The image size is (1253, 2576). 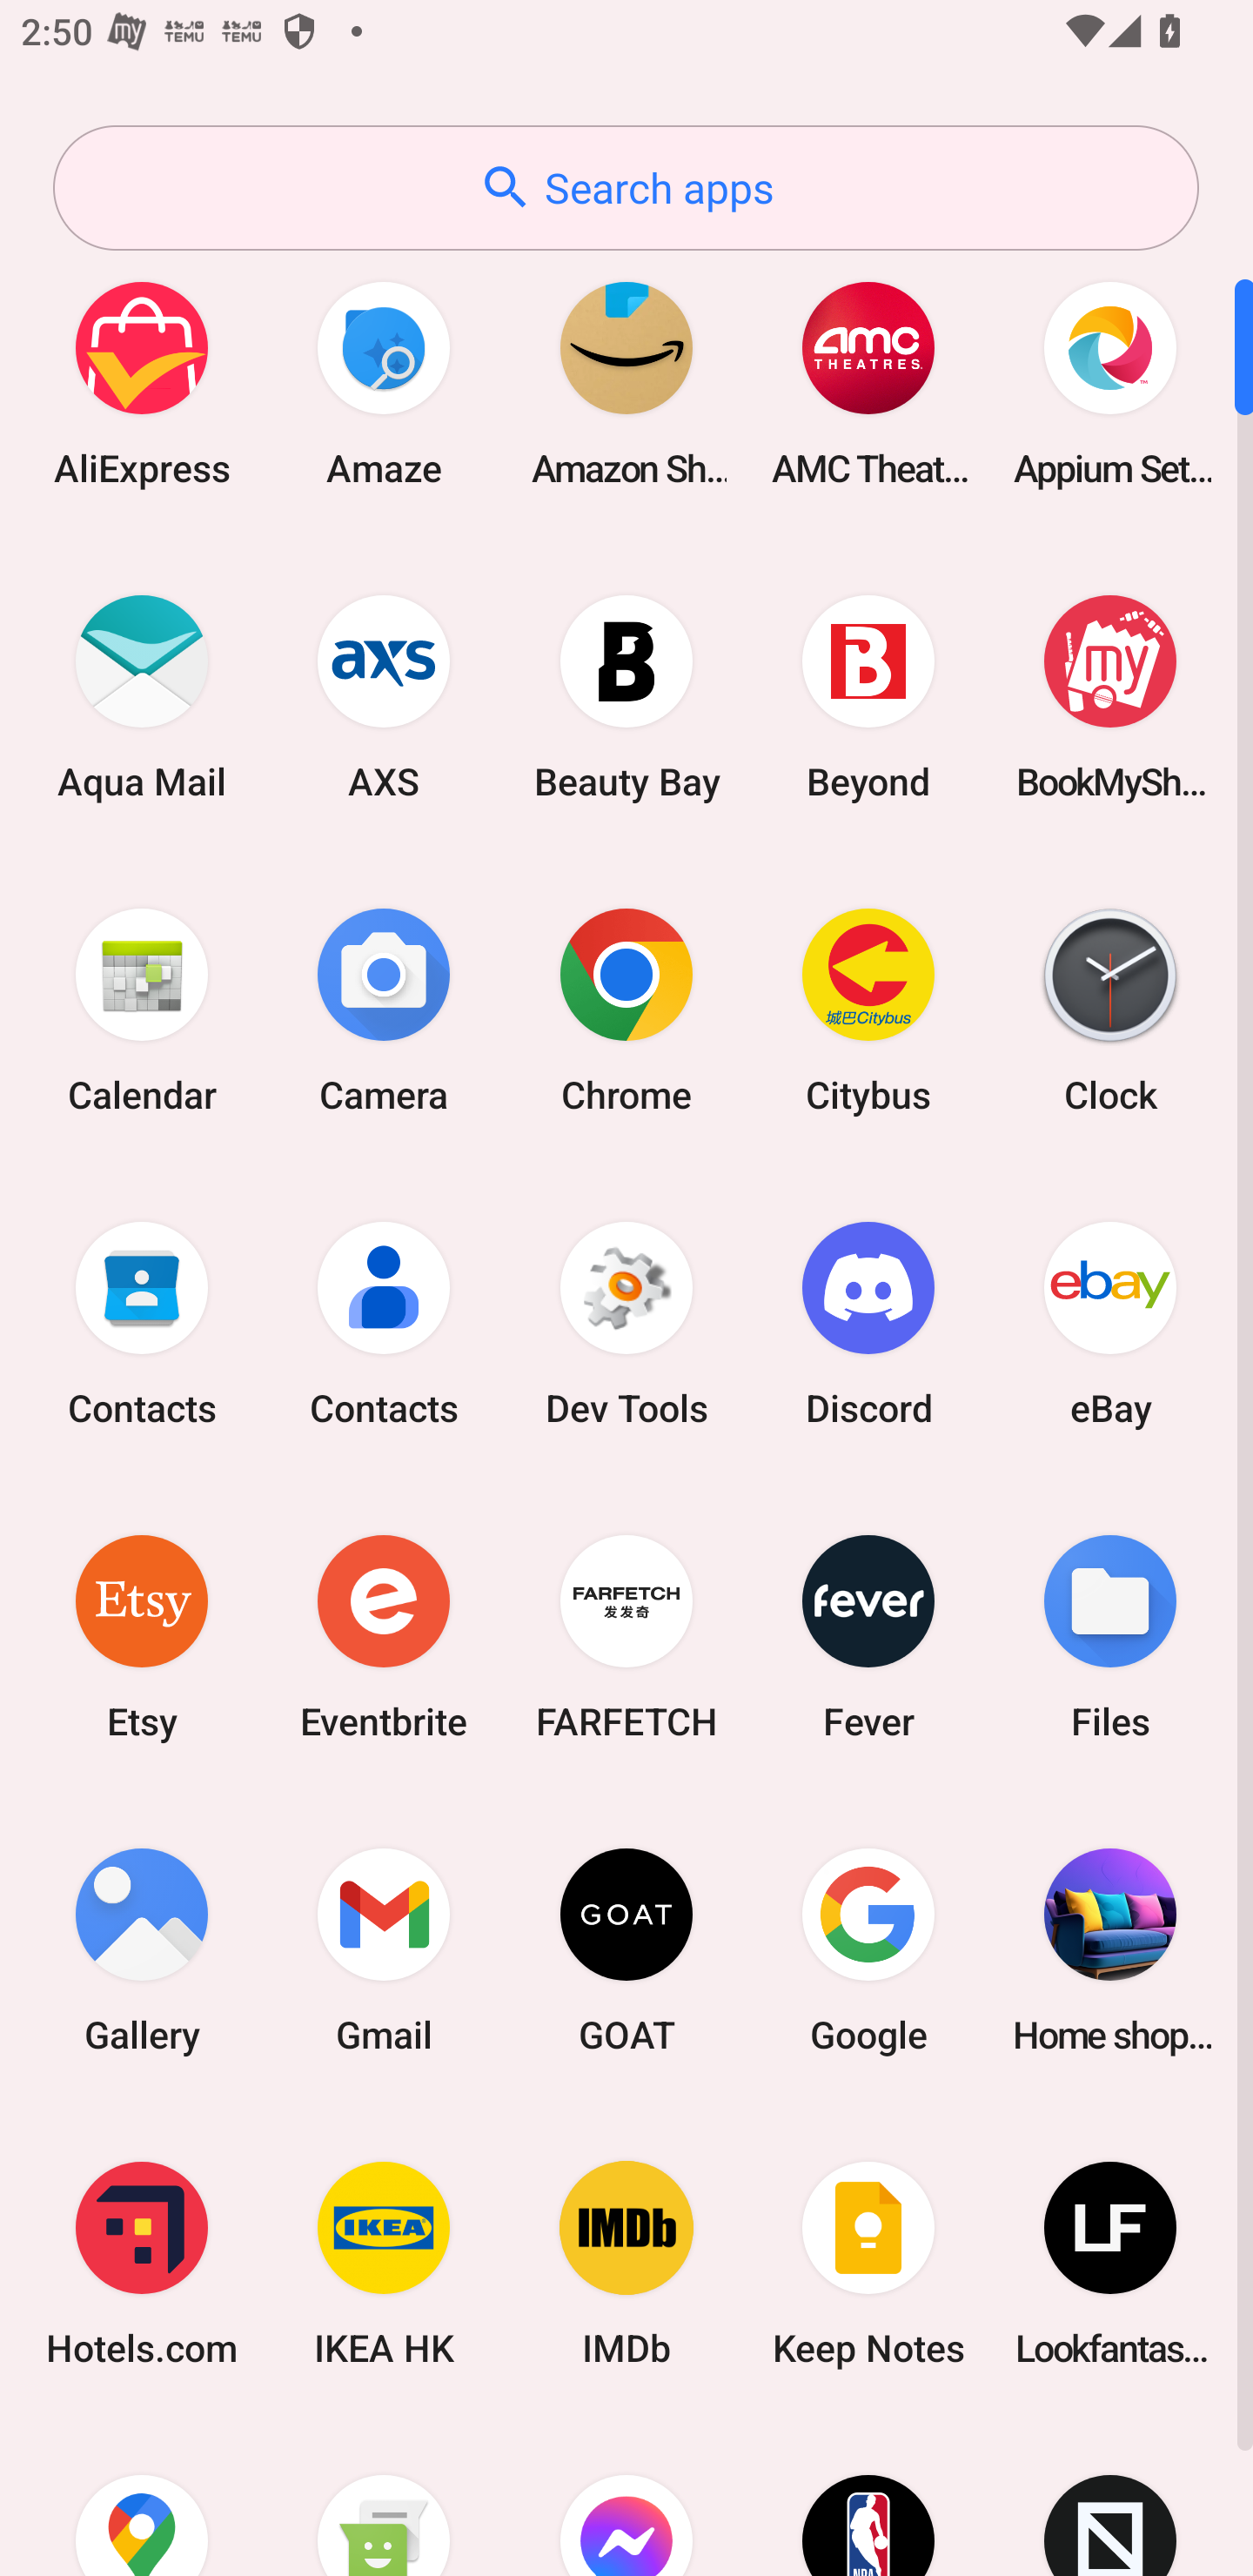 What do you see at coordinates (384, 1636) in the screenshot?
I see `Eventbrite` at bounding box center [384, 1636].